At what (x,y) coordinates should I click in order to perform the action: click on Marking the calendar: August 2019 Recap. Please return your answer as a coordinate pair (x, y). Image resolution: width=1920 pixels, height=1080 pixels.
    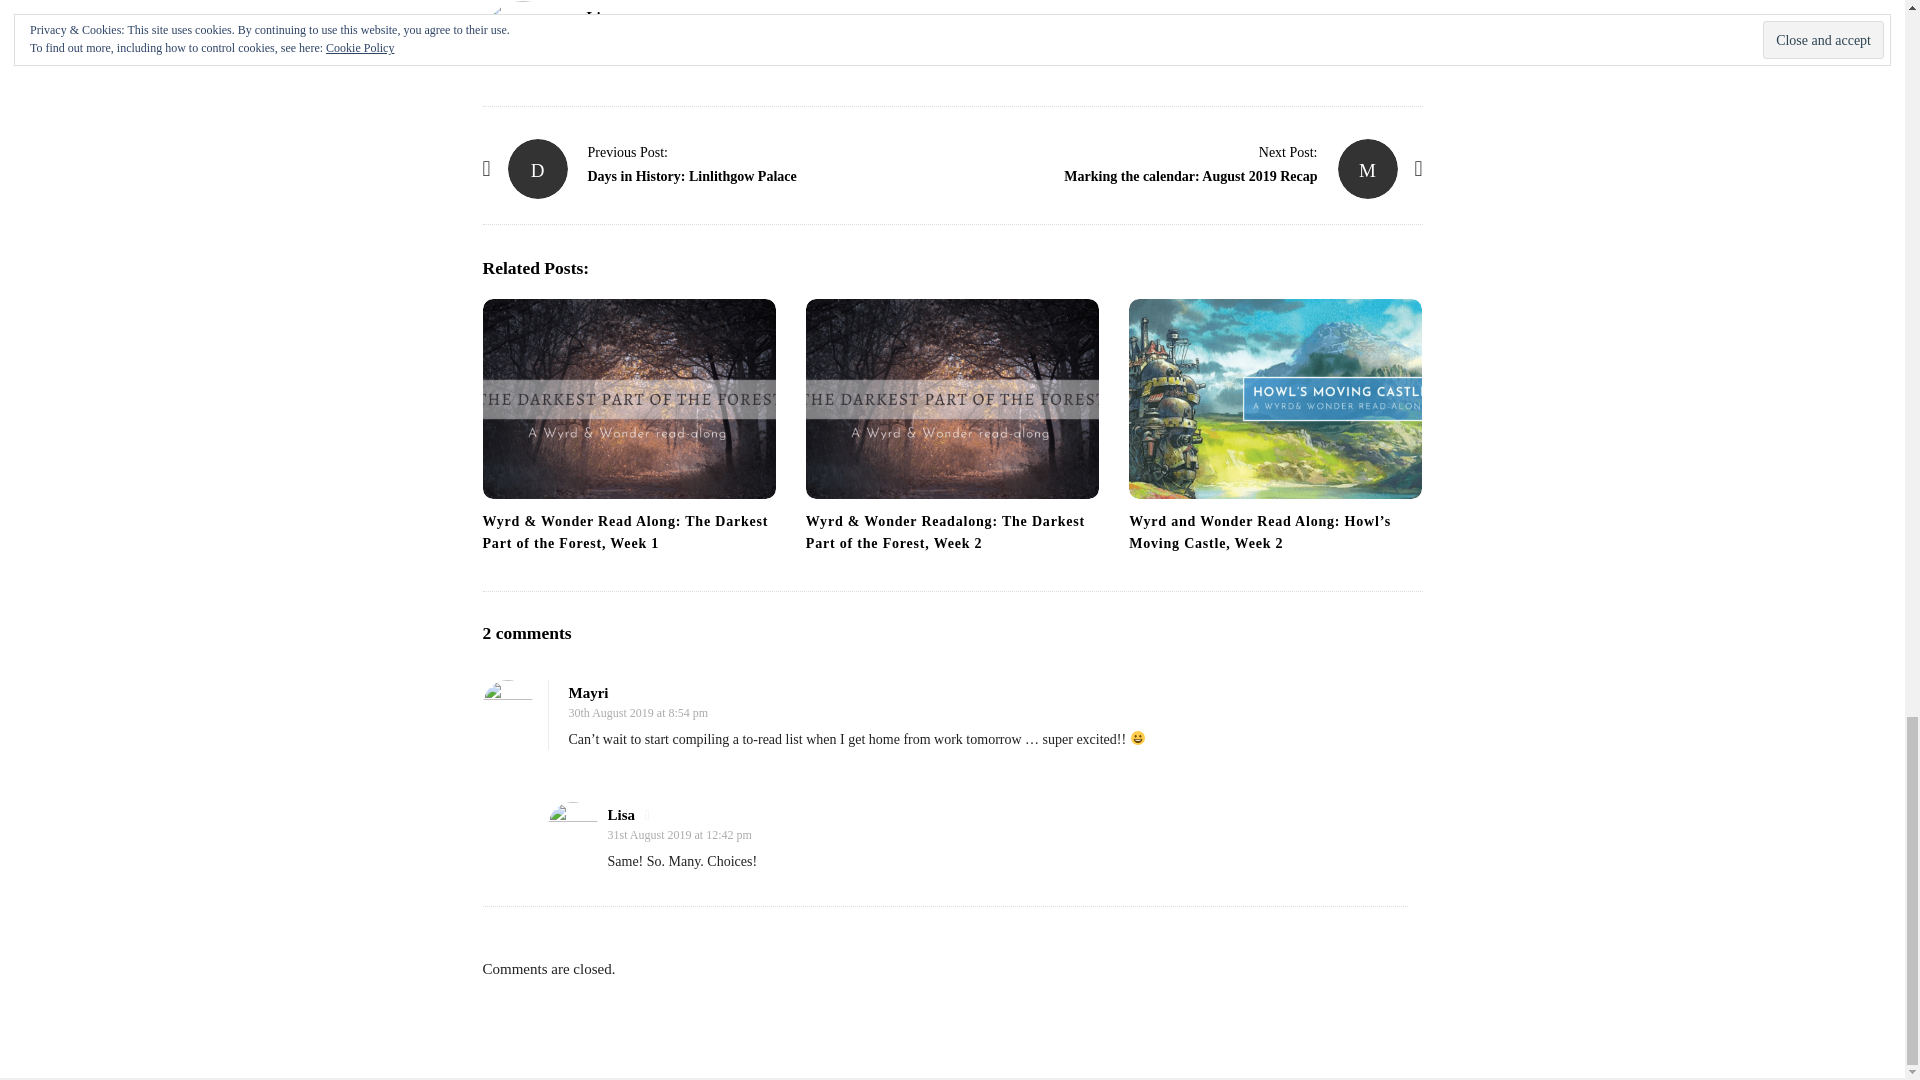
    Looking at the image, I should click on (1288, 151).